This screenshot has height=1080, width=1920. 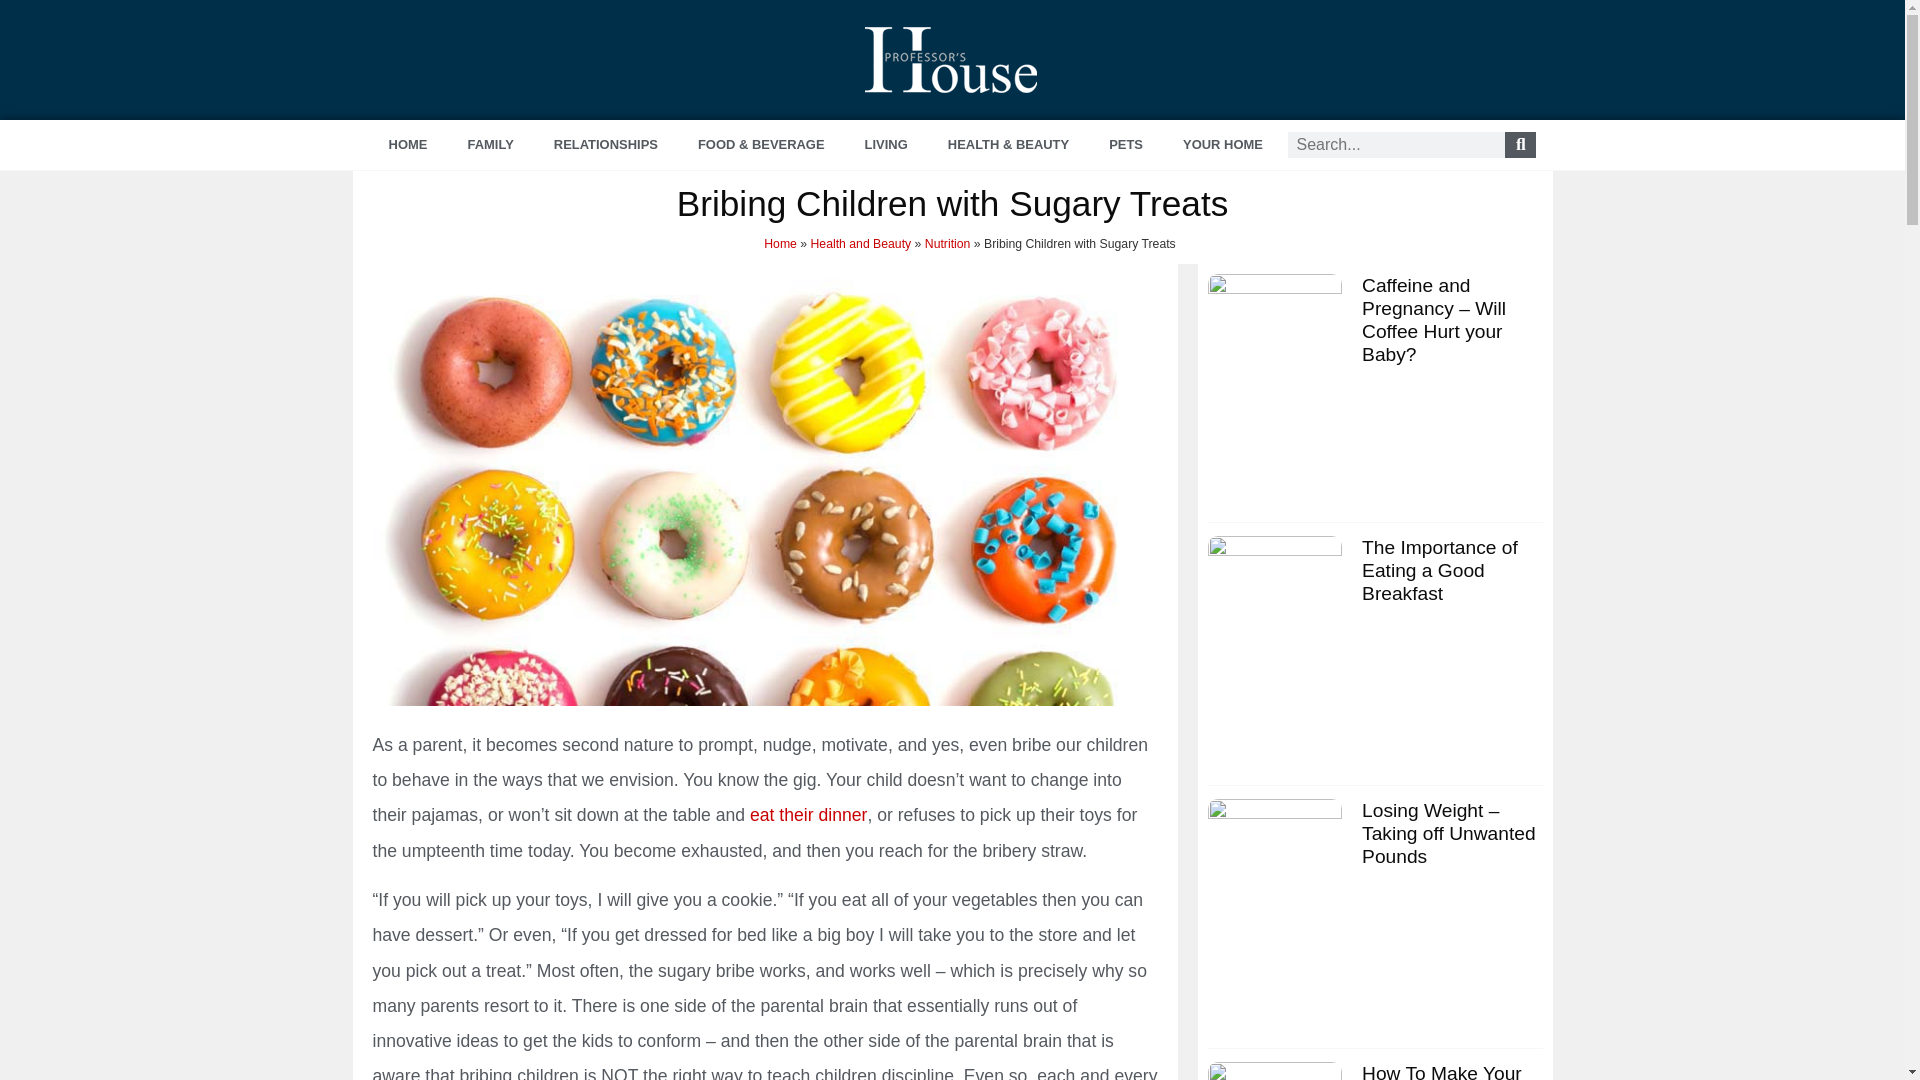 What do you see at coordinates (1126, 144) in the screenshot?
I see `PETS` at bounding box center [1126, 144].